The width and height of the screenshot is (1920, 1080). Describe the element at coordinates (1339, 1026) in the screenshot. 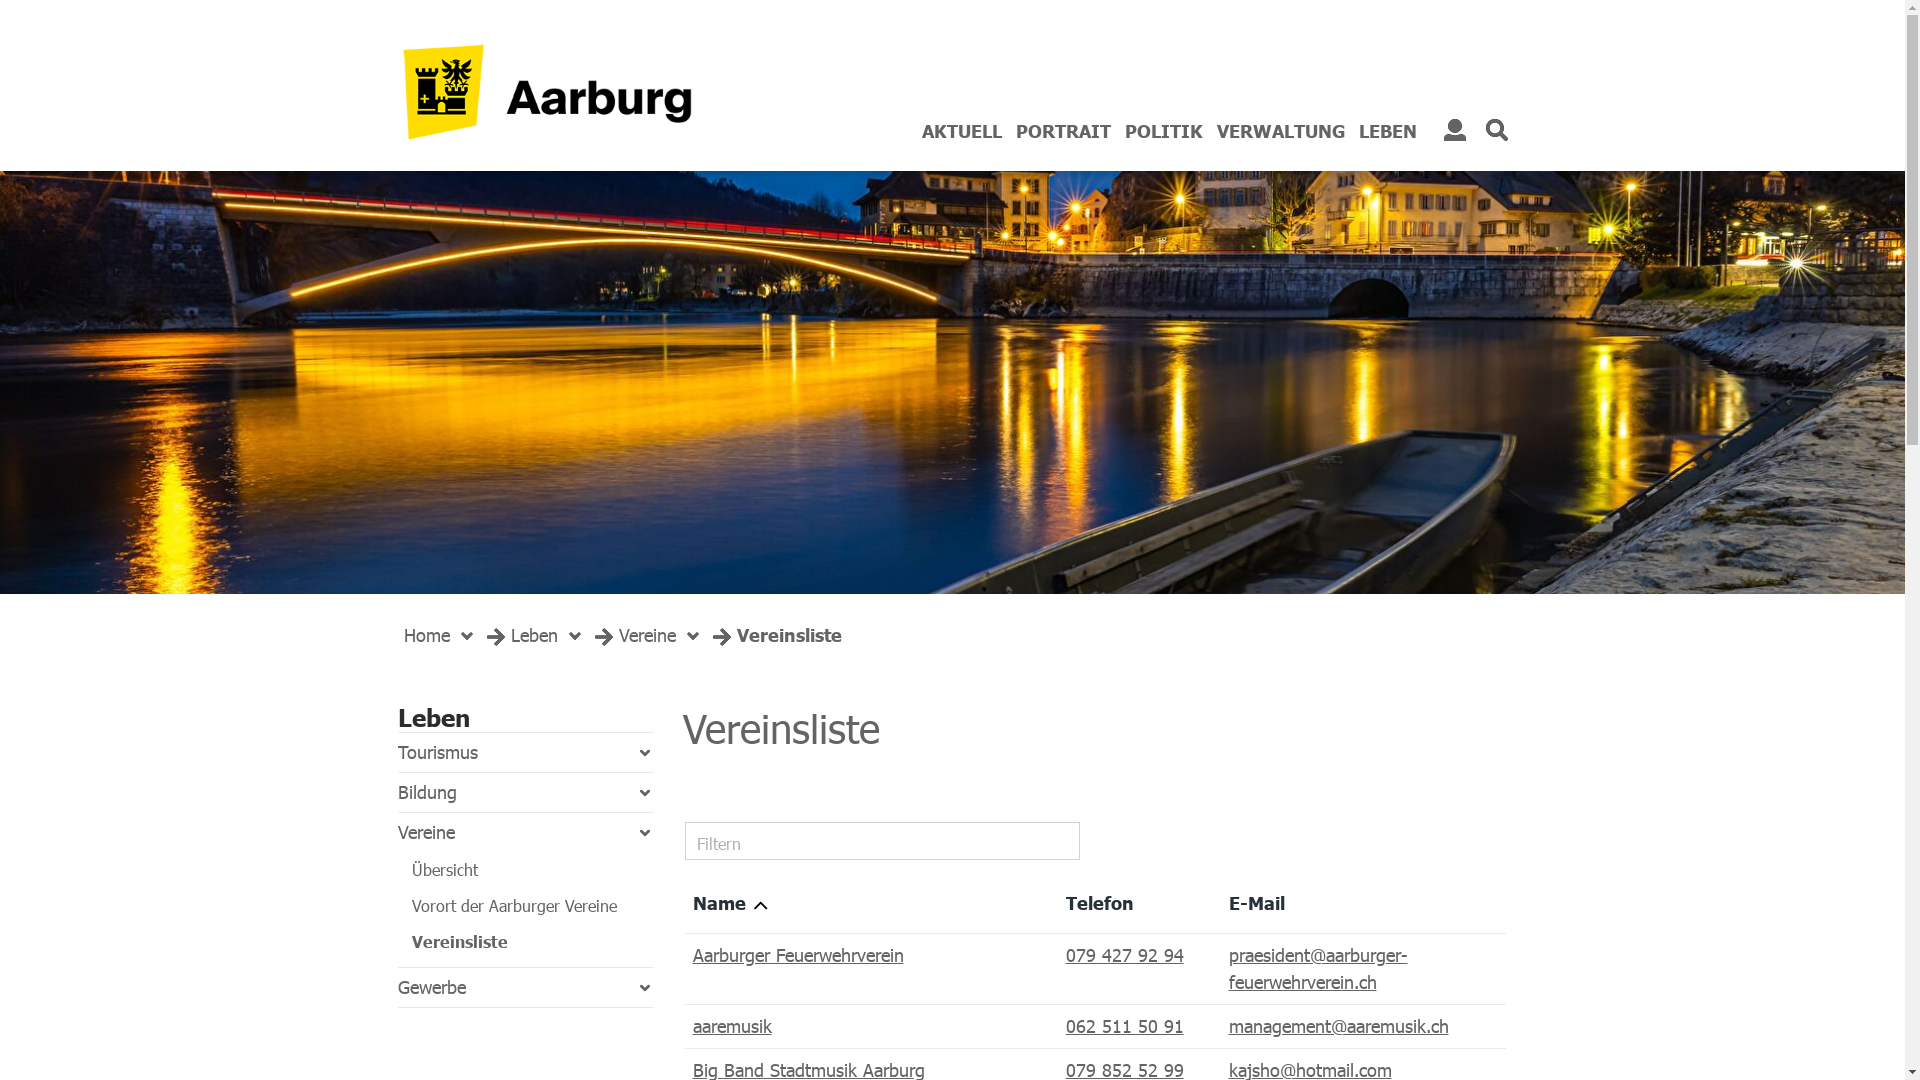

I see `management@aaremusik.ch` at that location.